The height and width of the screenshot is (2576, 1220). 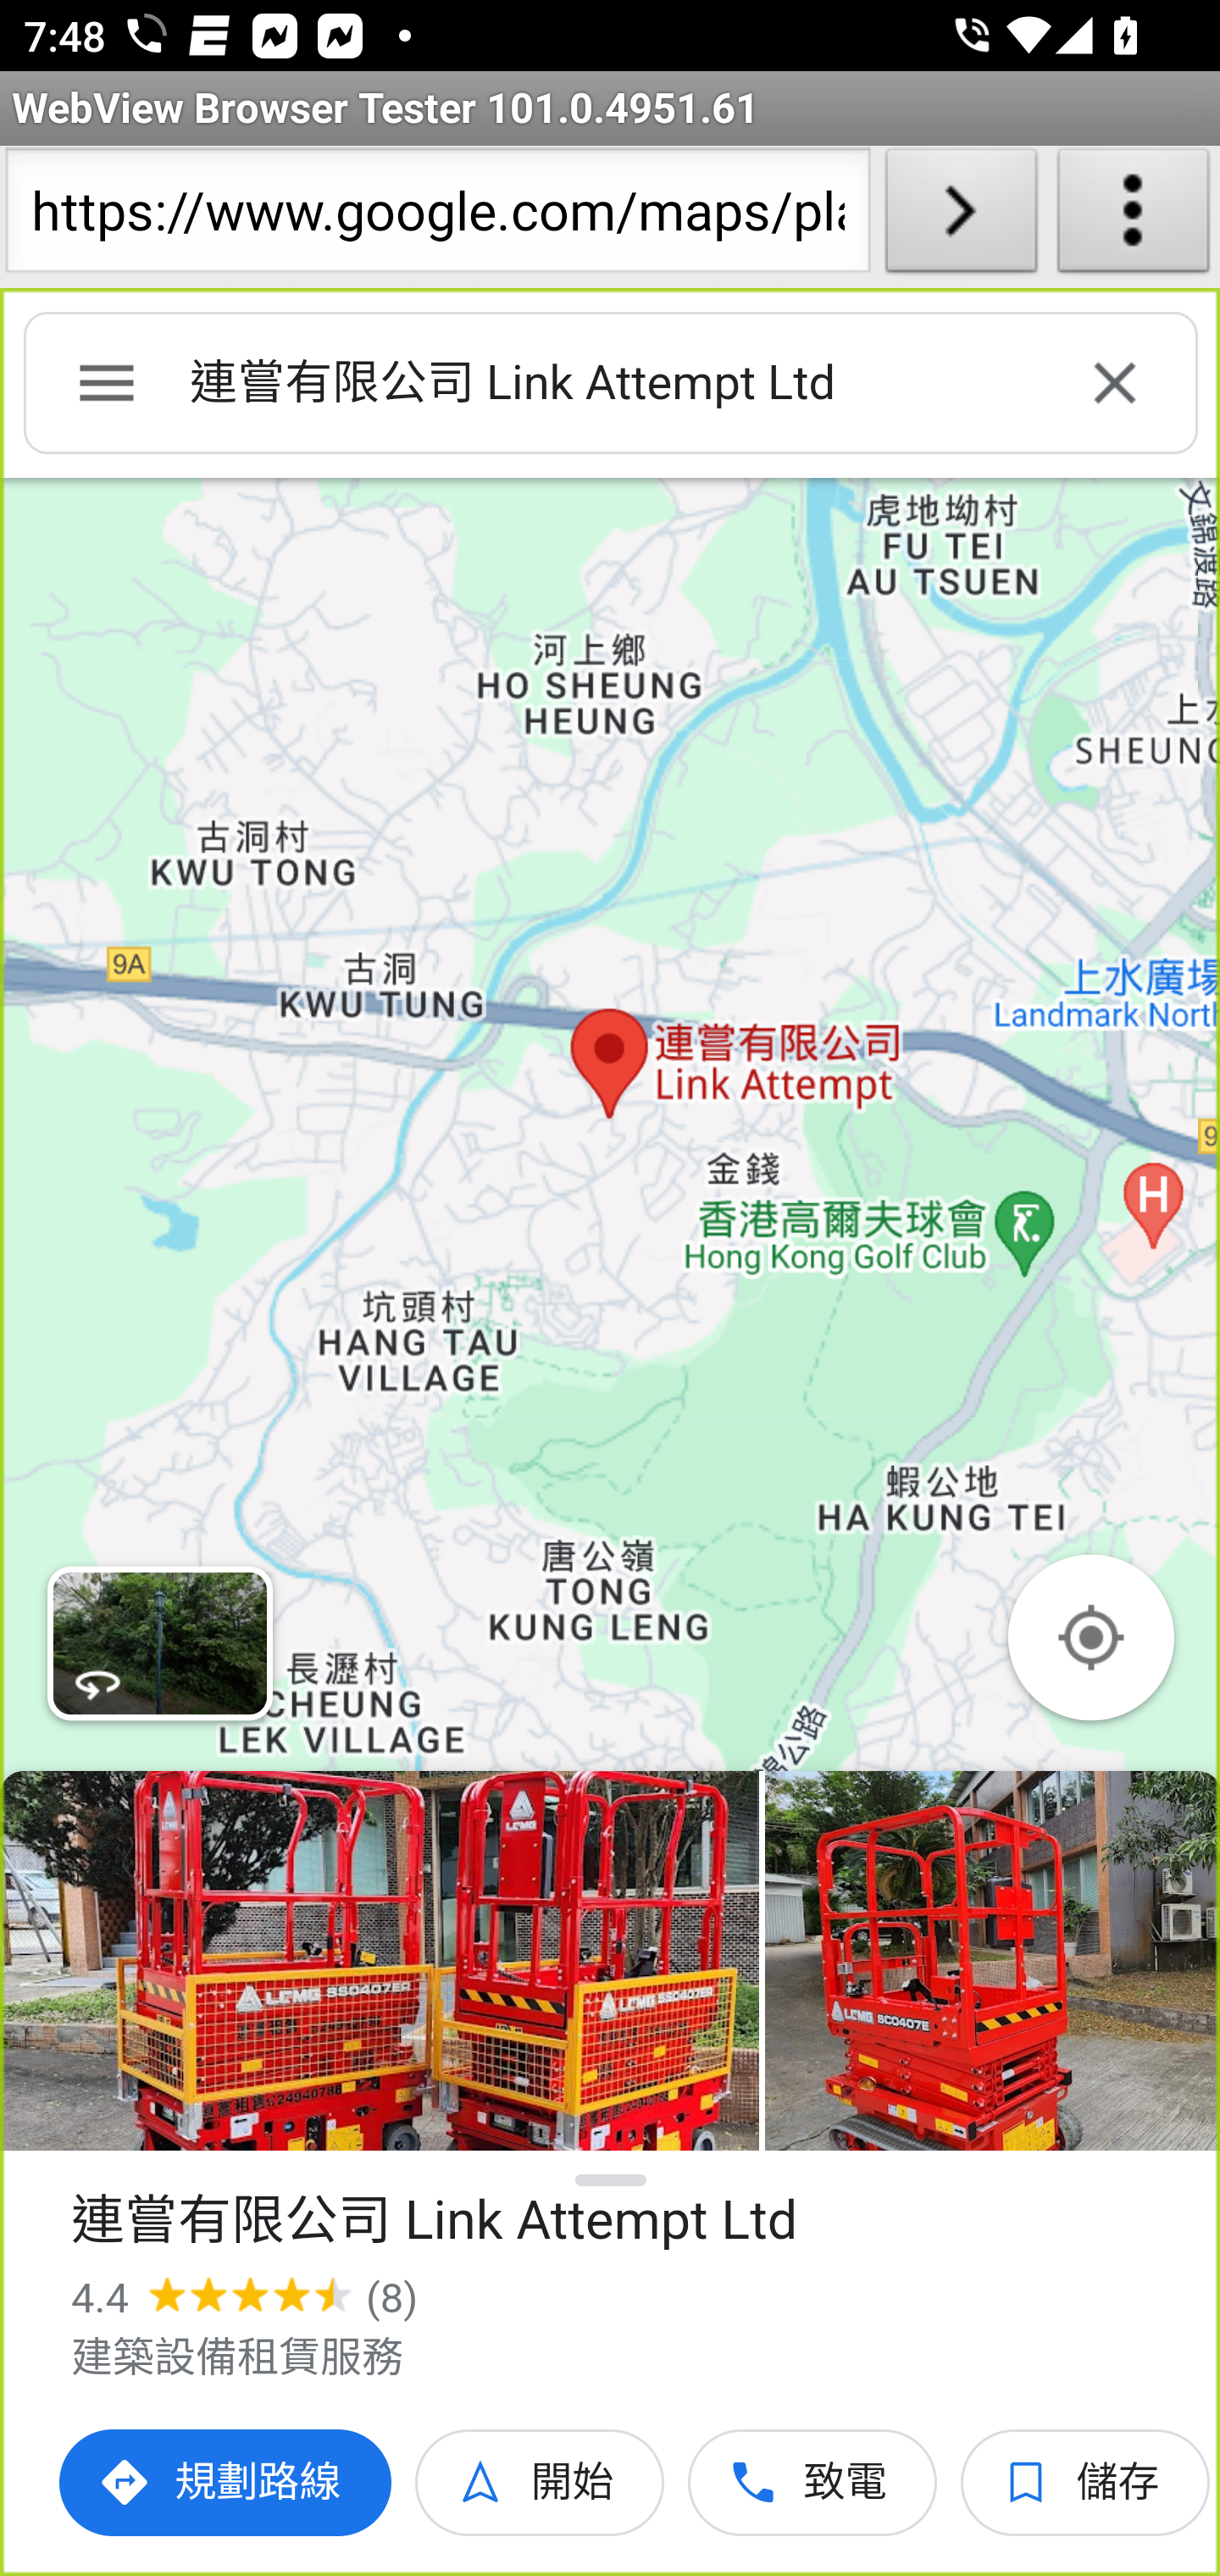 I want to click on 開始, so click(x=541, y=2483).